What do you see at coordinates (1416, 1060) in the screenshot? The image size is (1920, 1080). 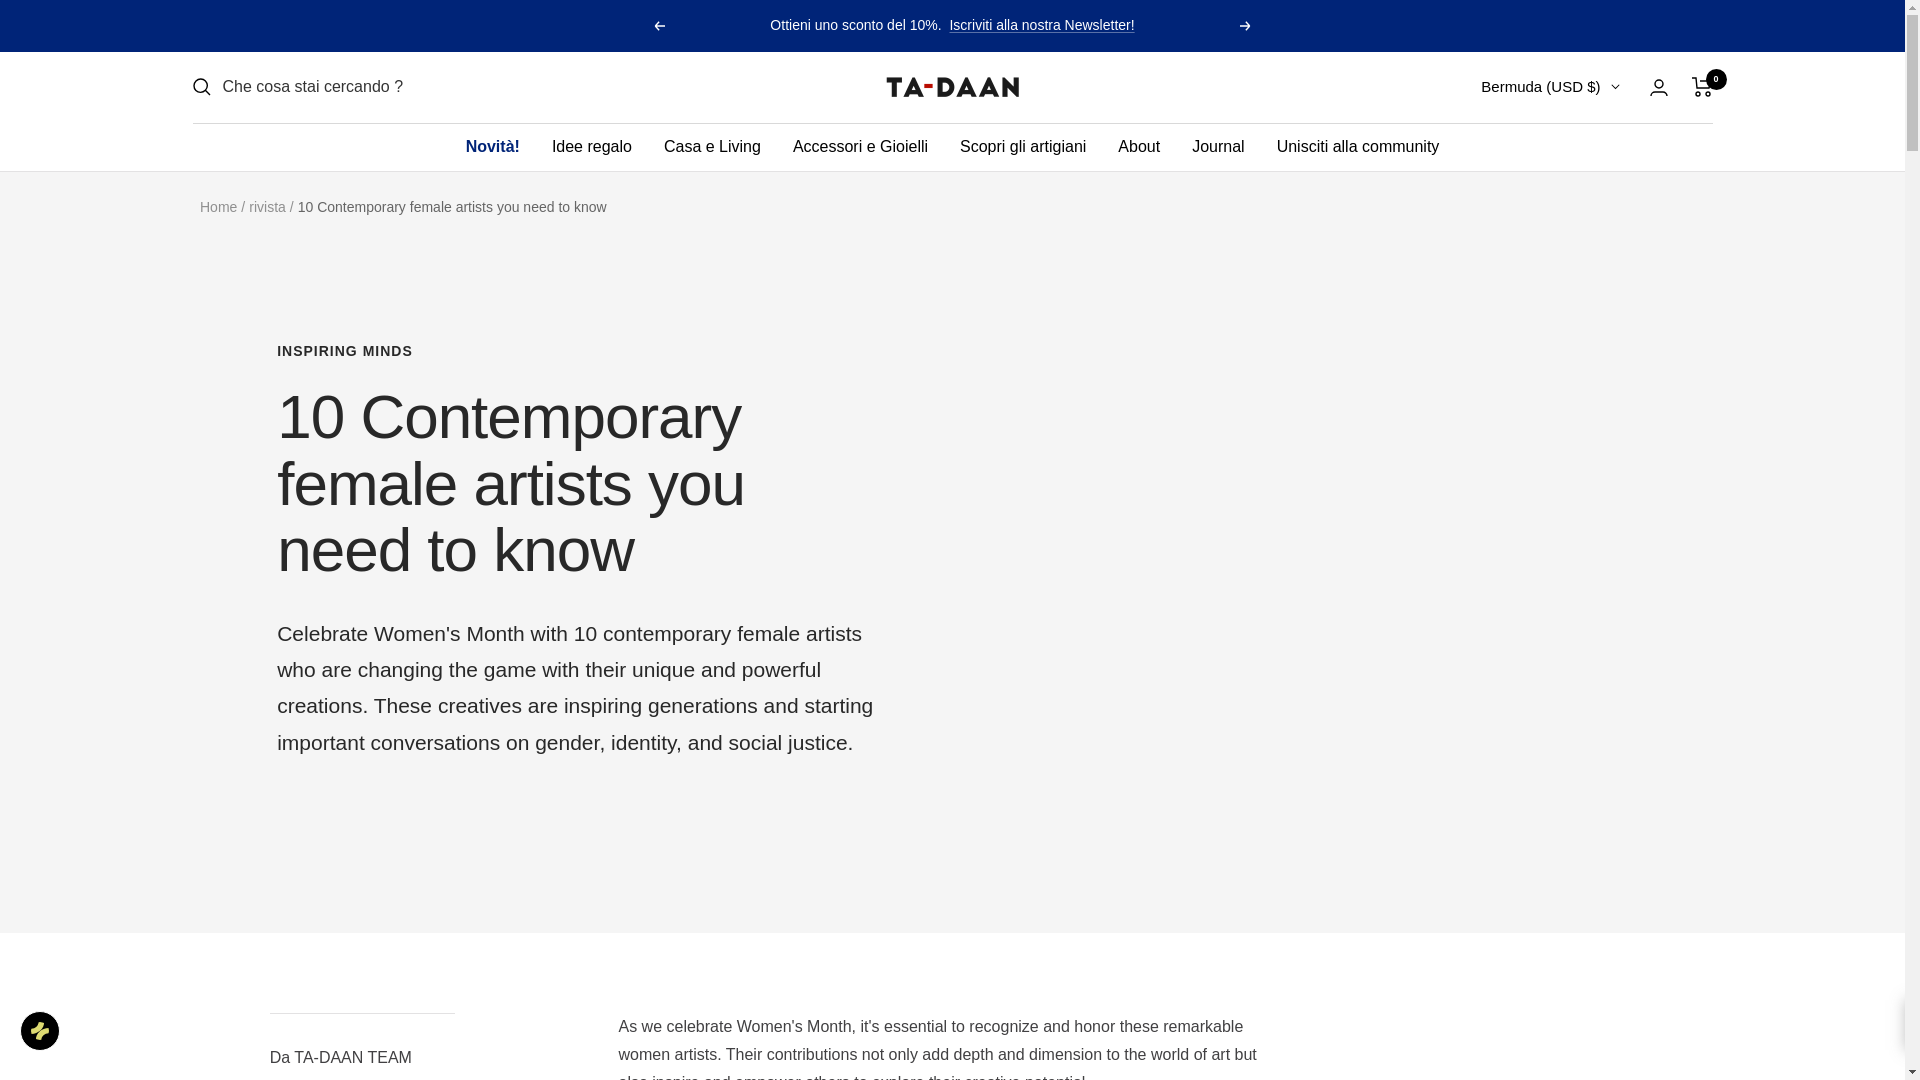 I see `BA` at bounding box center [1416, 1060].